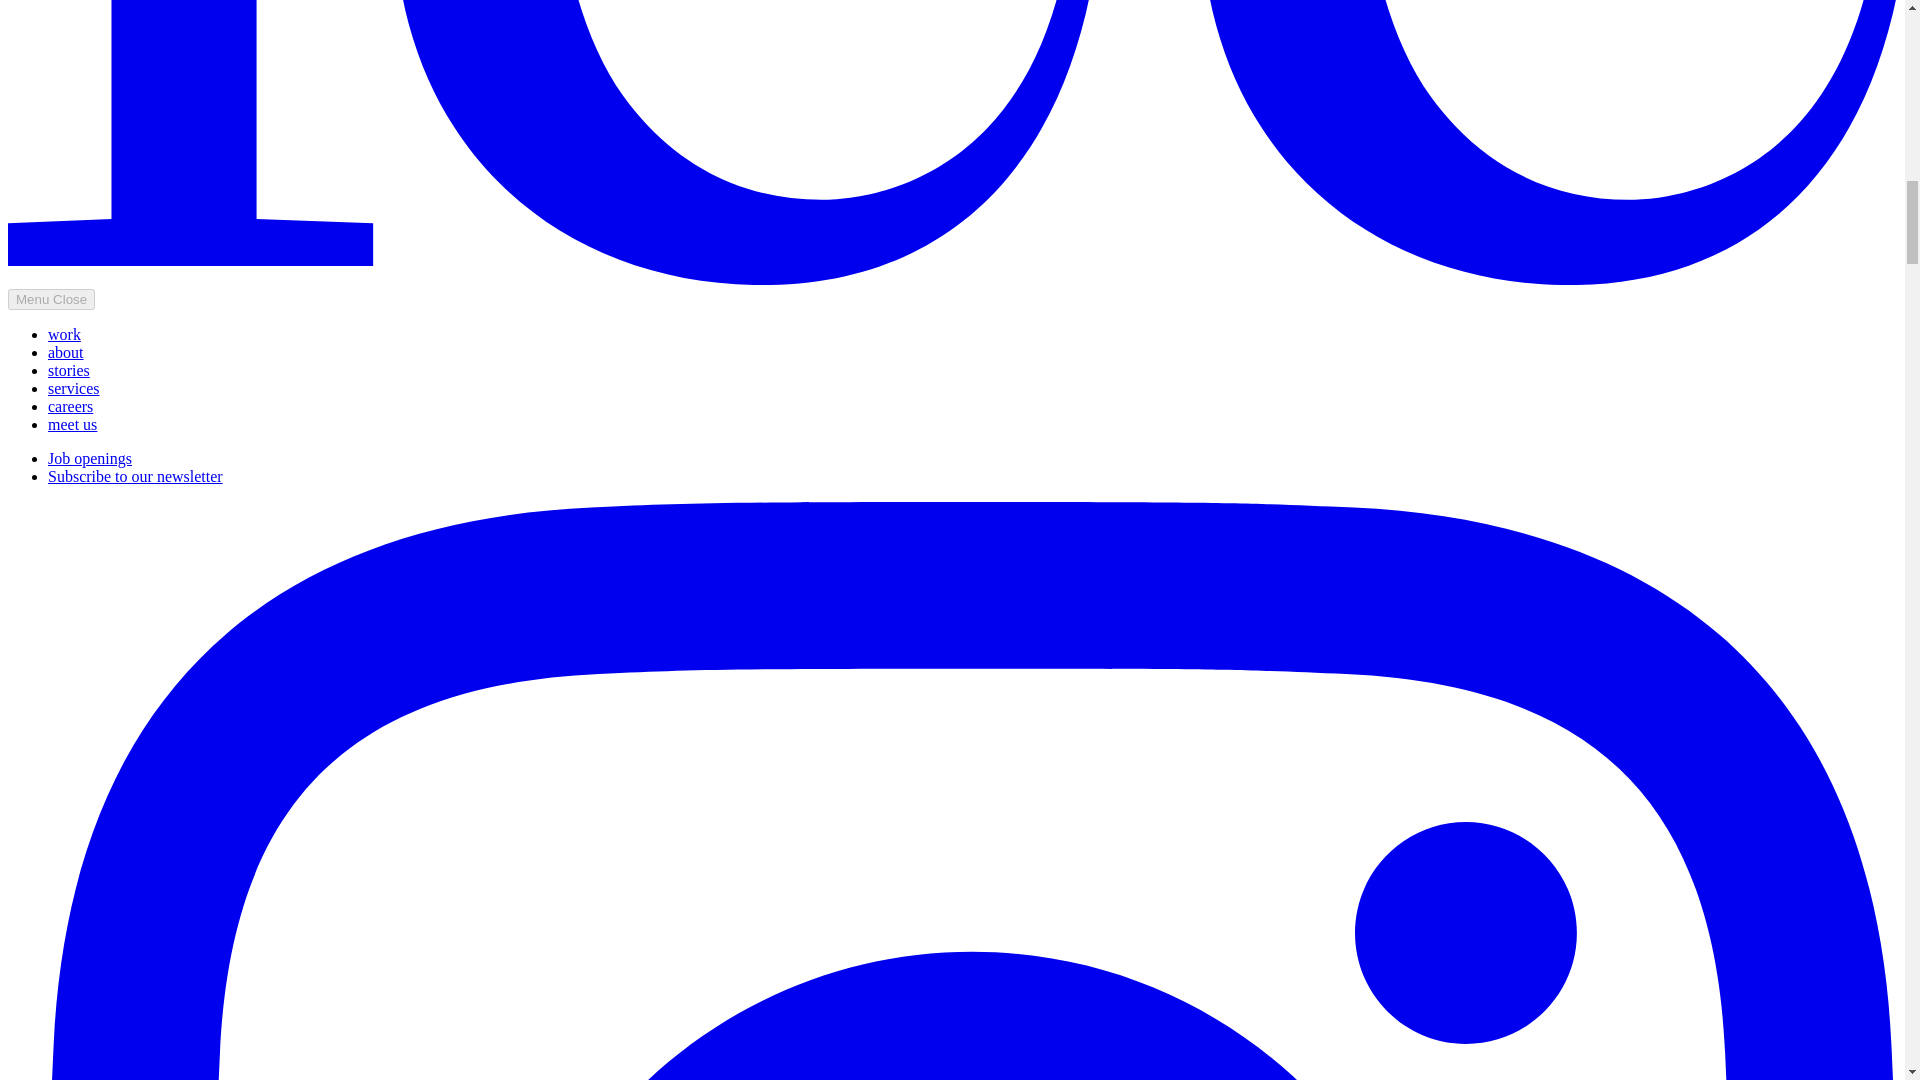 The image size is (1920, 1080). Describe the element at coordinates (135, 476) in the screenshot. I see `Subscribe to our newsletter` at that location.